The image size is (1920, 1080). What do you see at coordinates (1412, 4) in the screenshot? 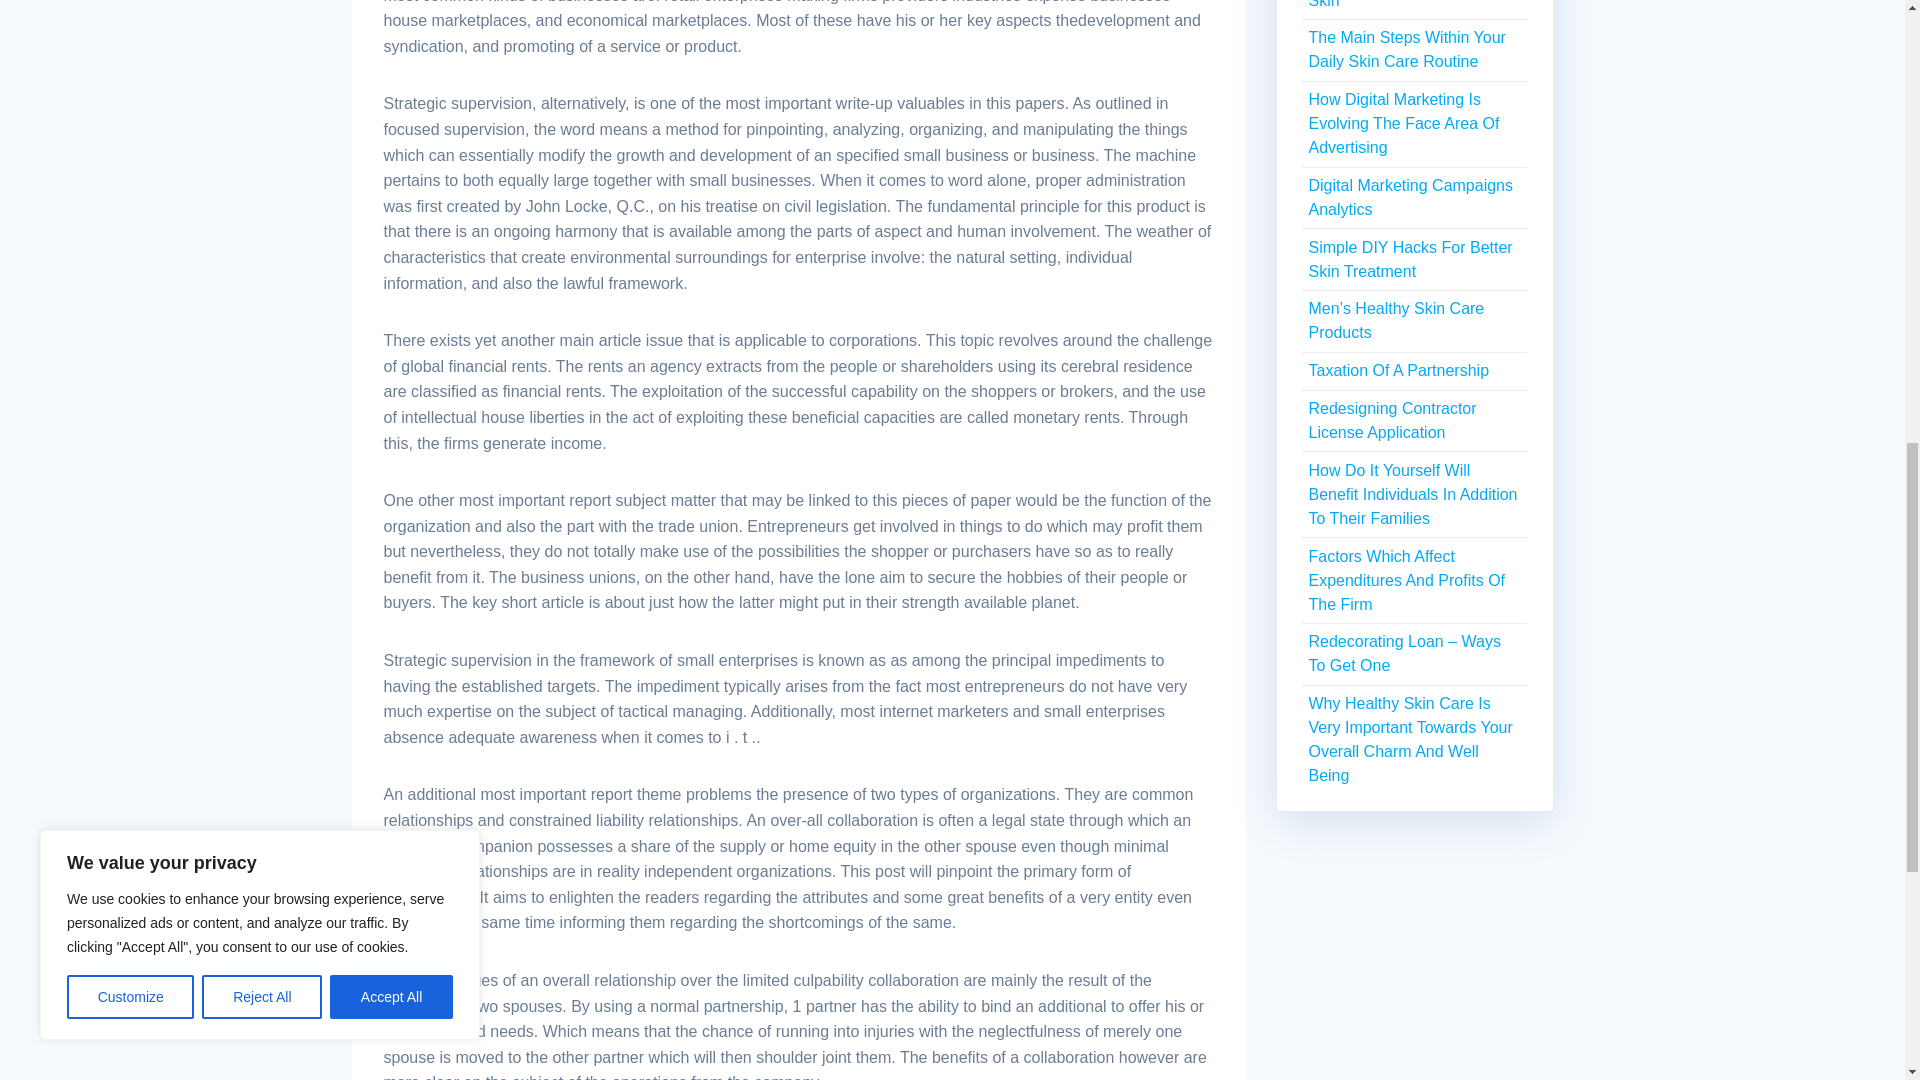
I see `Natural Skin Care Product Basics To Obtain A Gorgeous Skin` at bounding box center [1412, 4].